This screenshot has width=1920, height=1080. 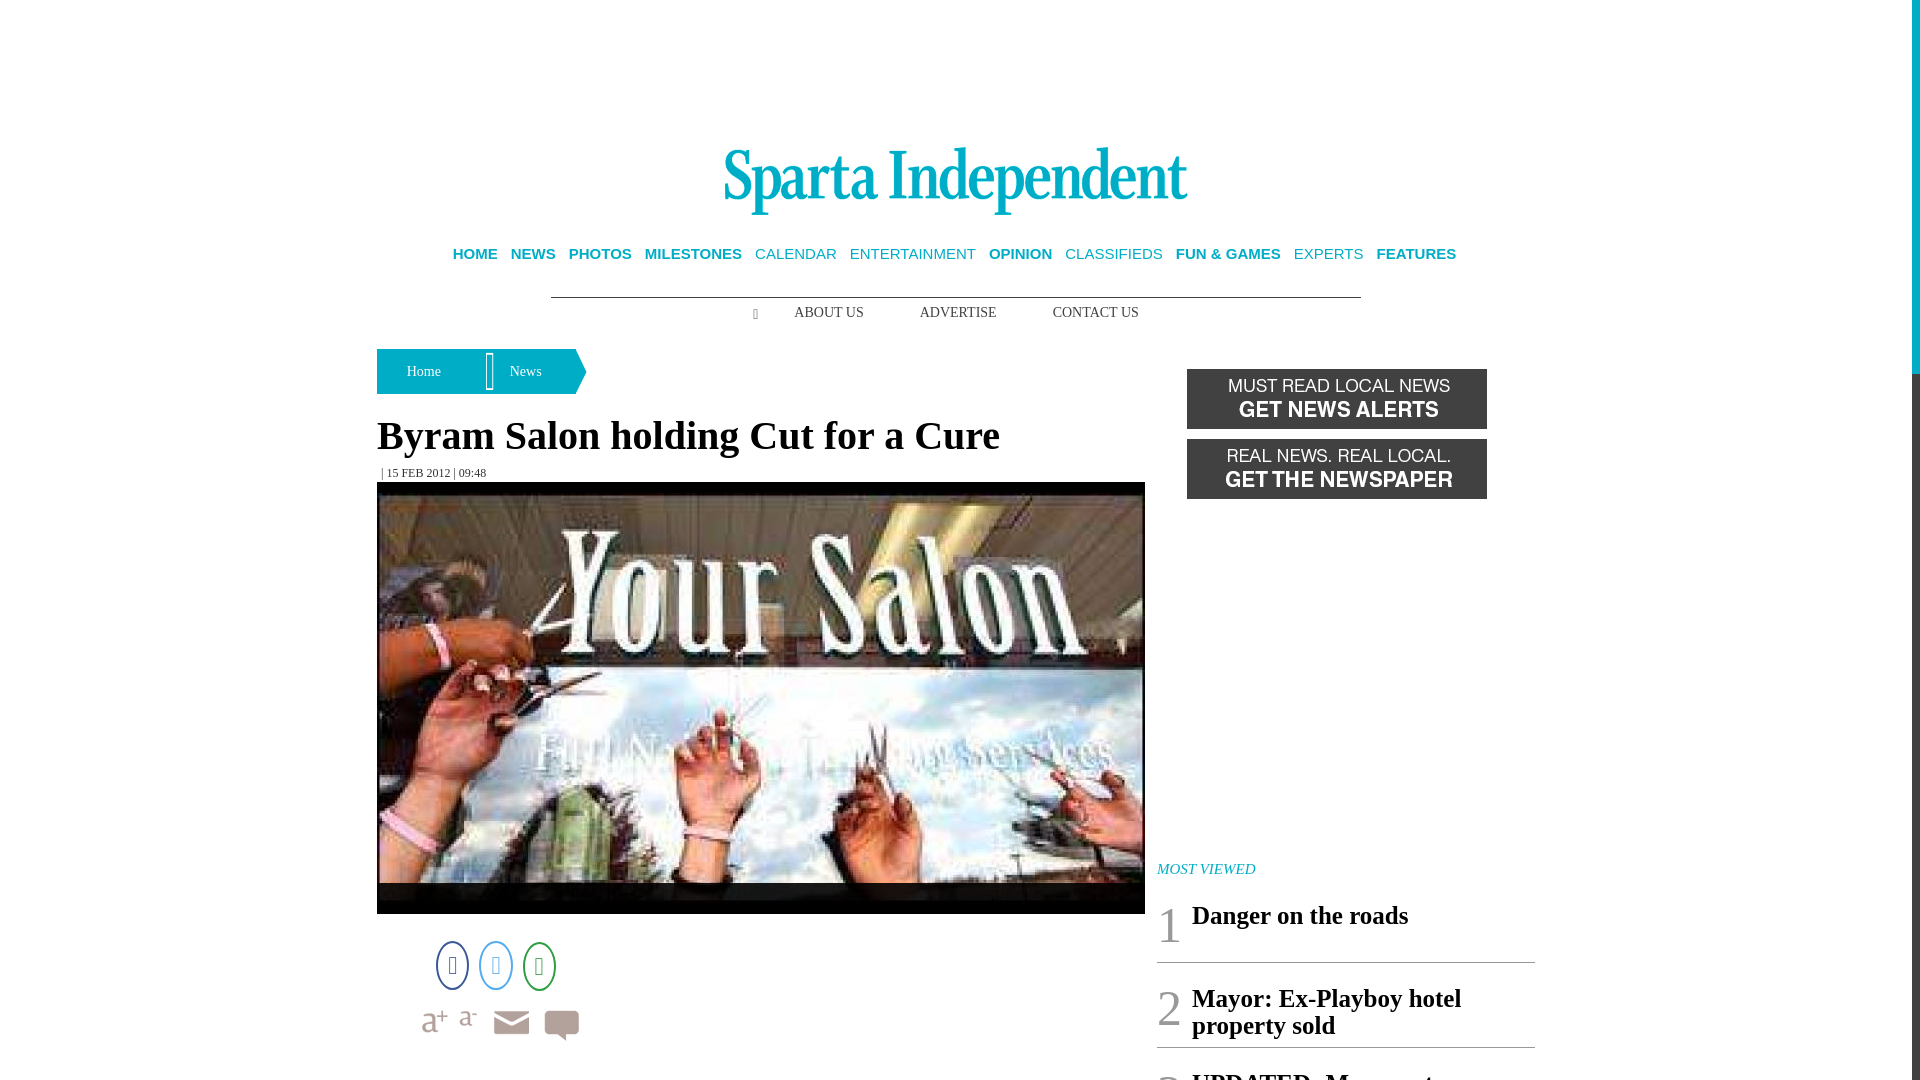 I want to click on HOME, so click(x=475, y=254).